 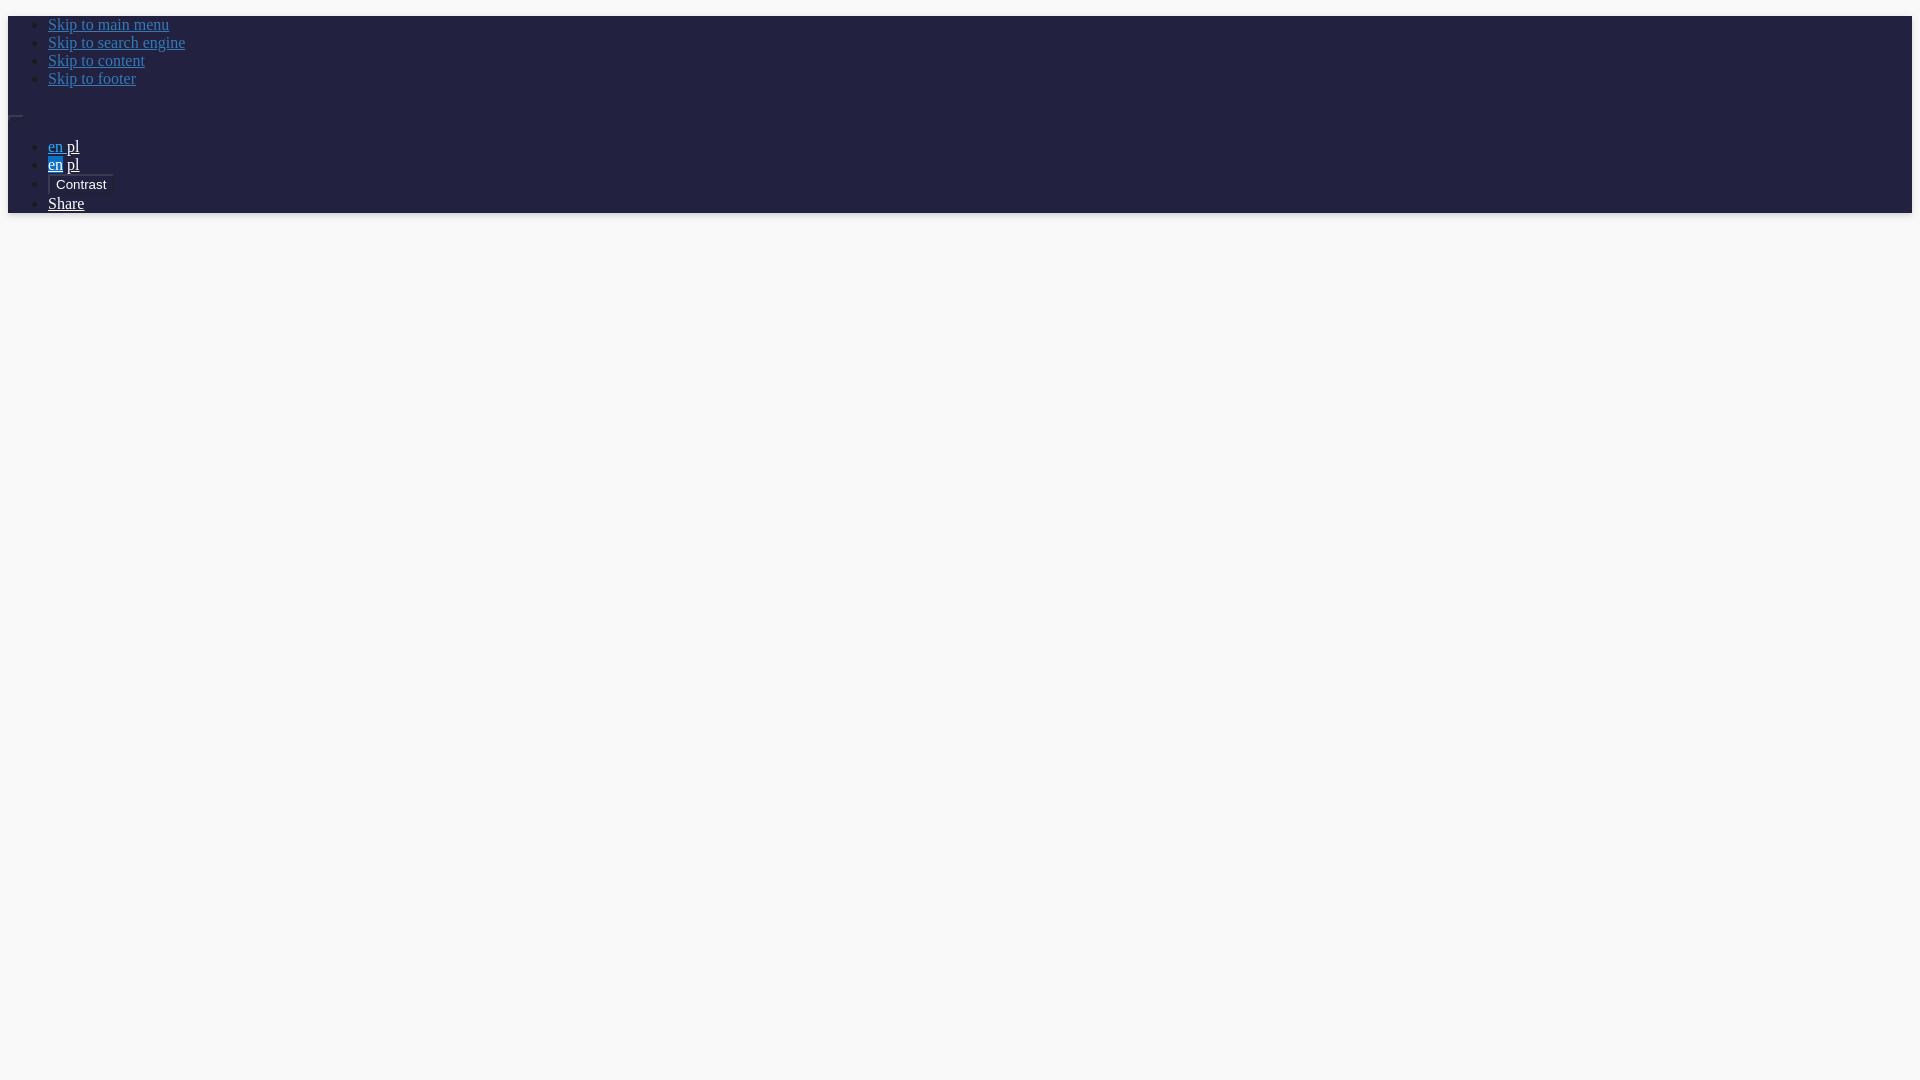 What do you see at coordinates (58, 146) in the screenshot?
I see `en` at bounding box center [58, 146].